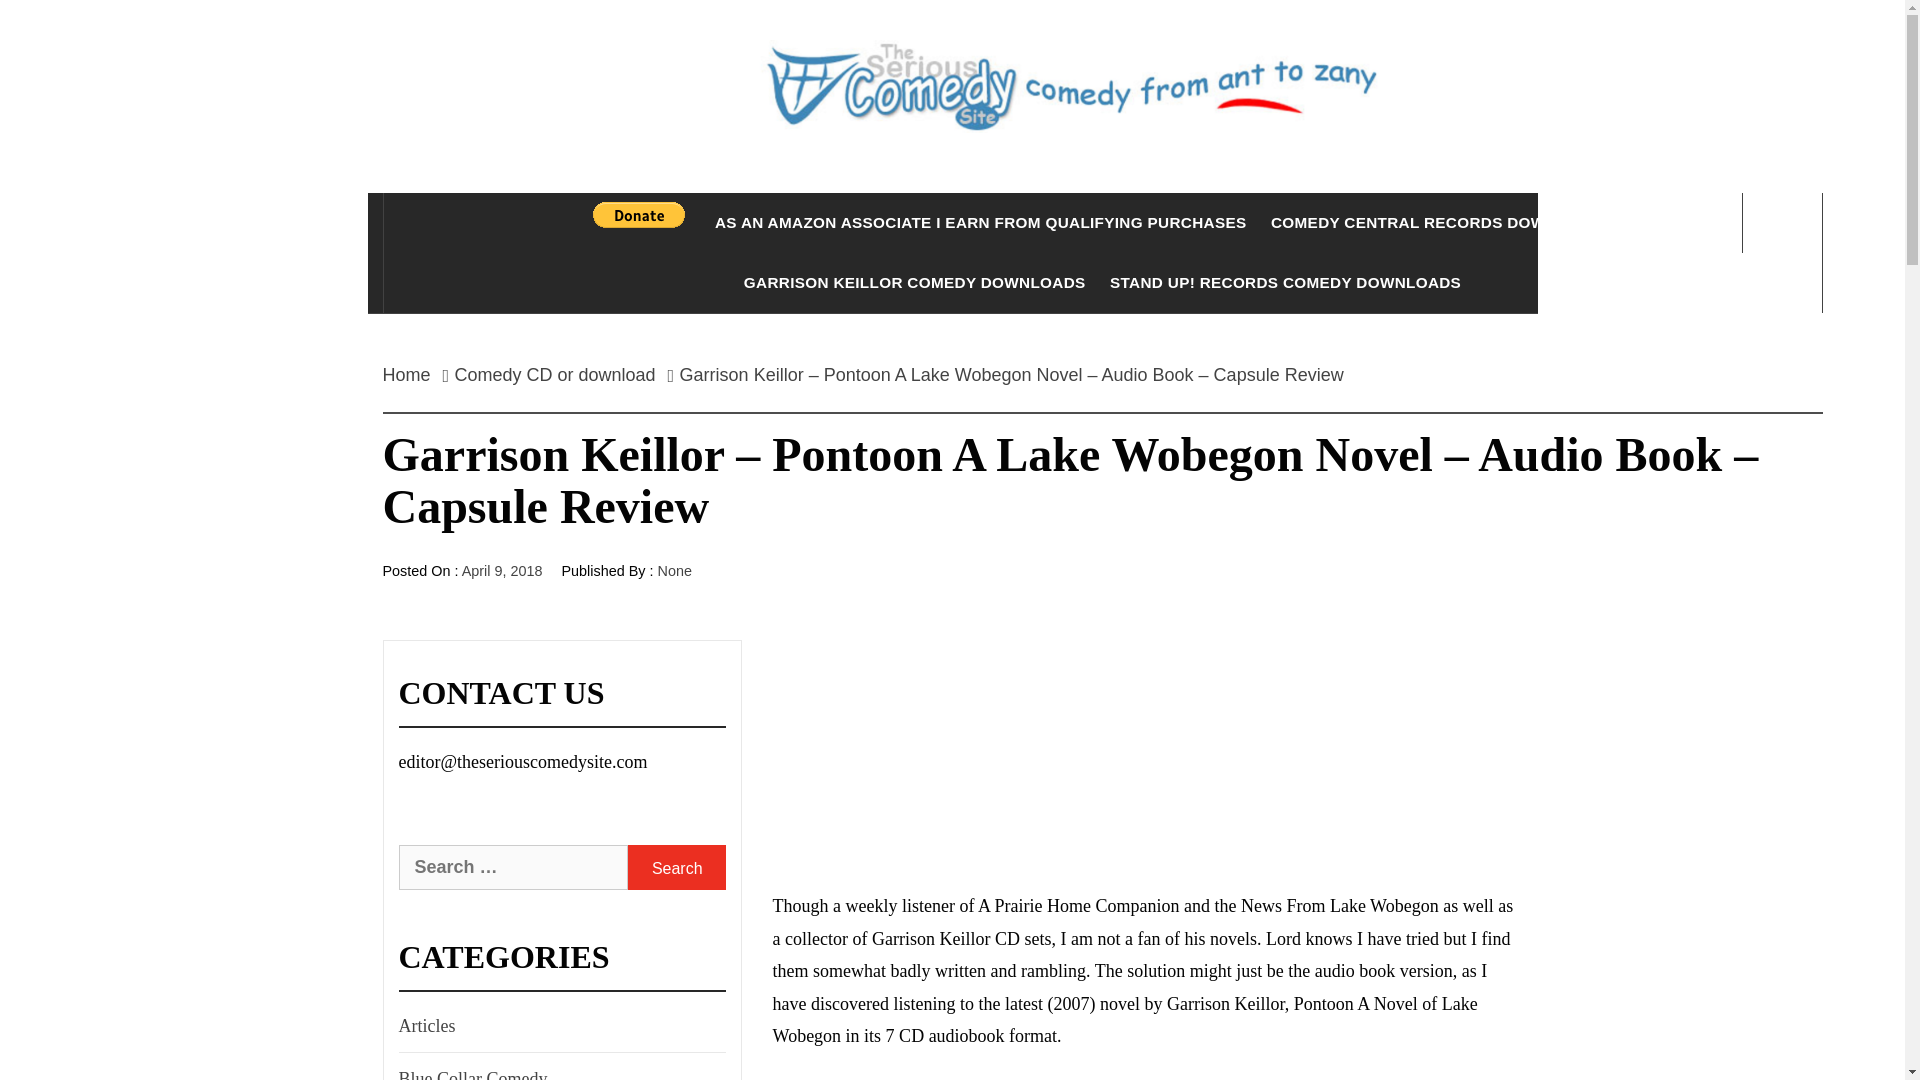  I want to click on Home, so click(412, 374).